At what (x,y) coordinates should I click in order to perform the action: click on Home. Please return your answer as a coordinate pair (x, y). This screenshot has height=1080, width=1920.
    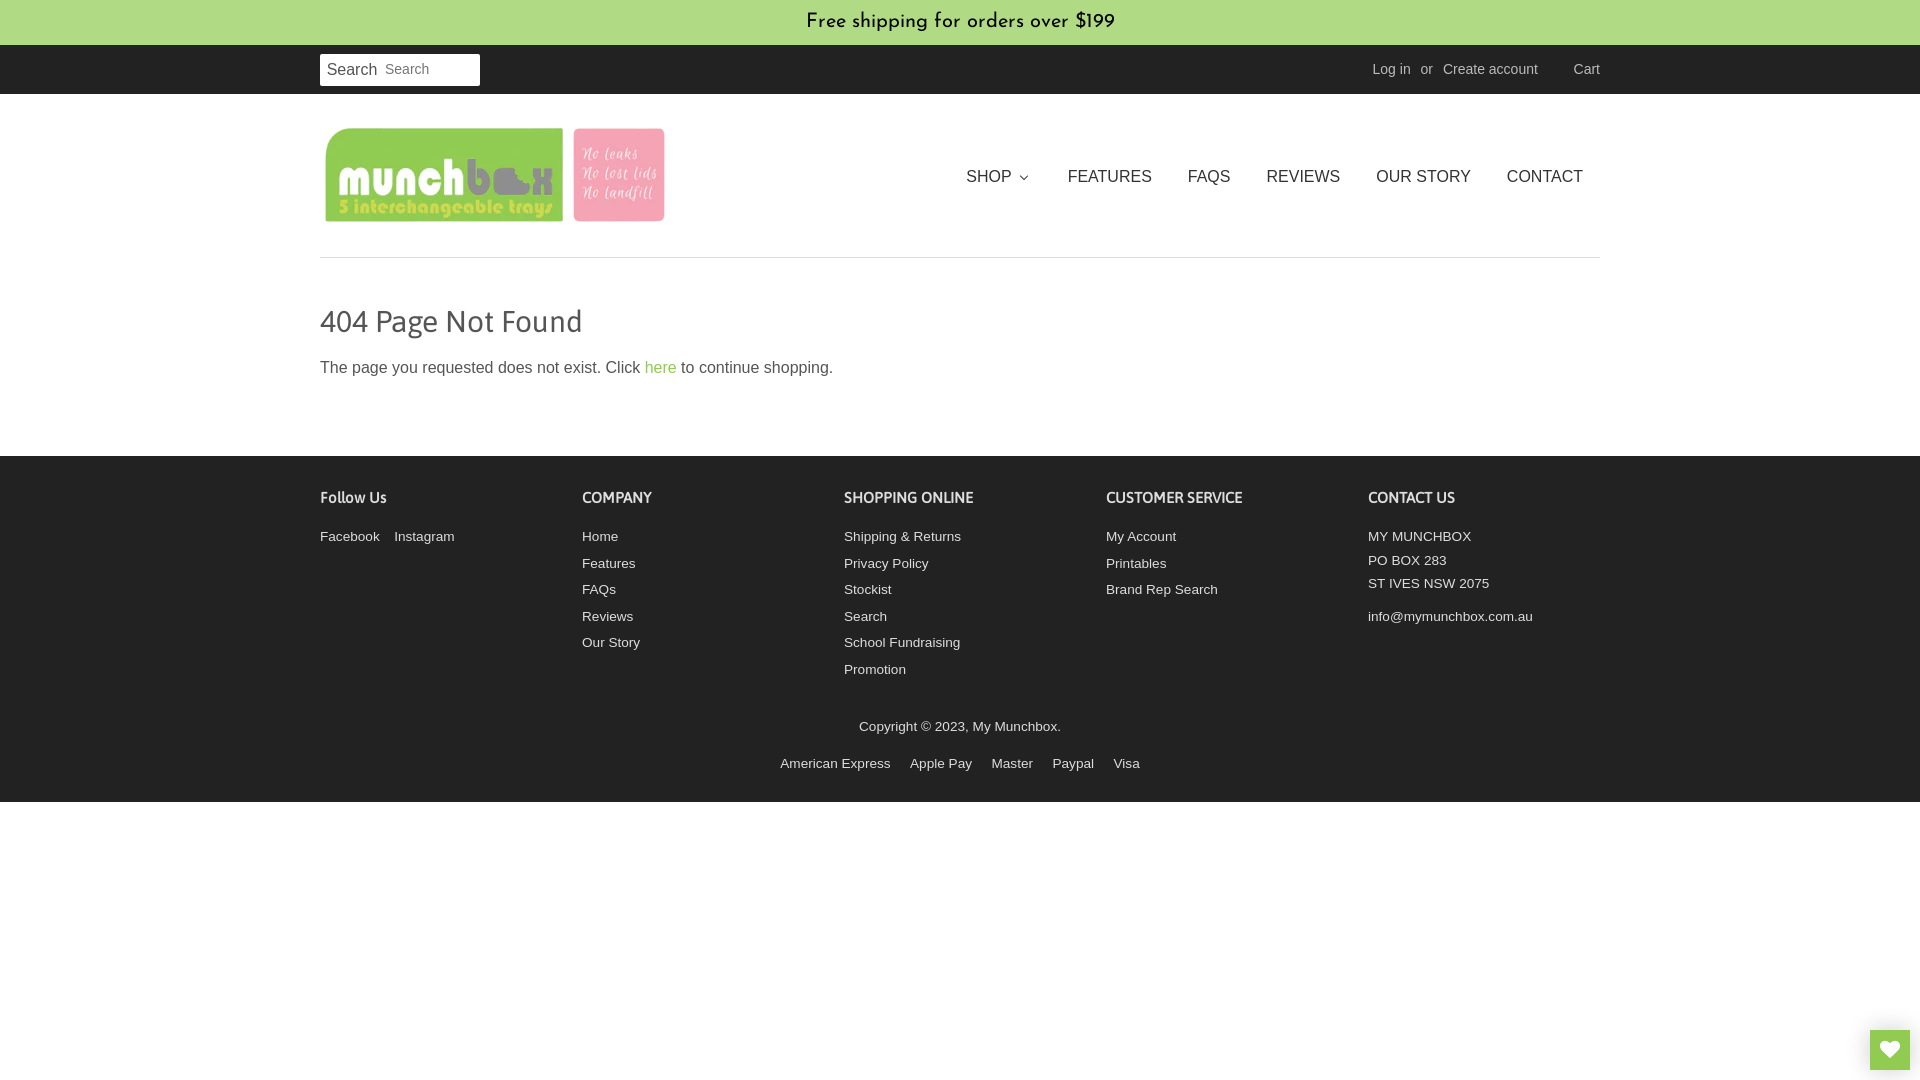
    Looking at the image, I should click on (600, 536).